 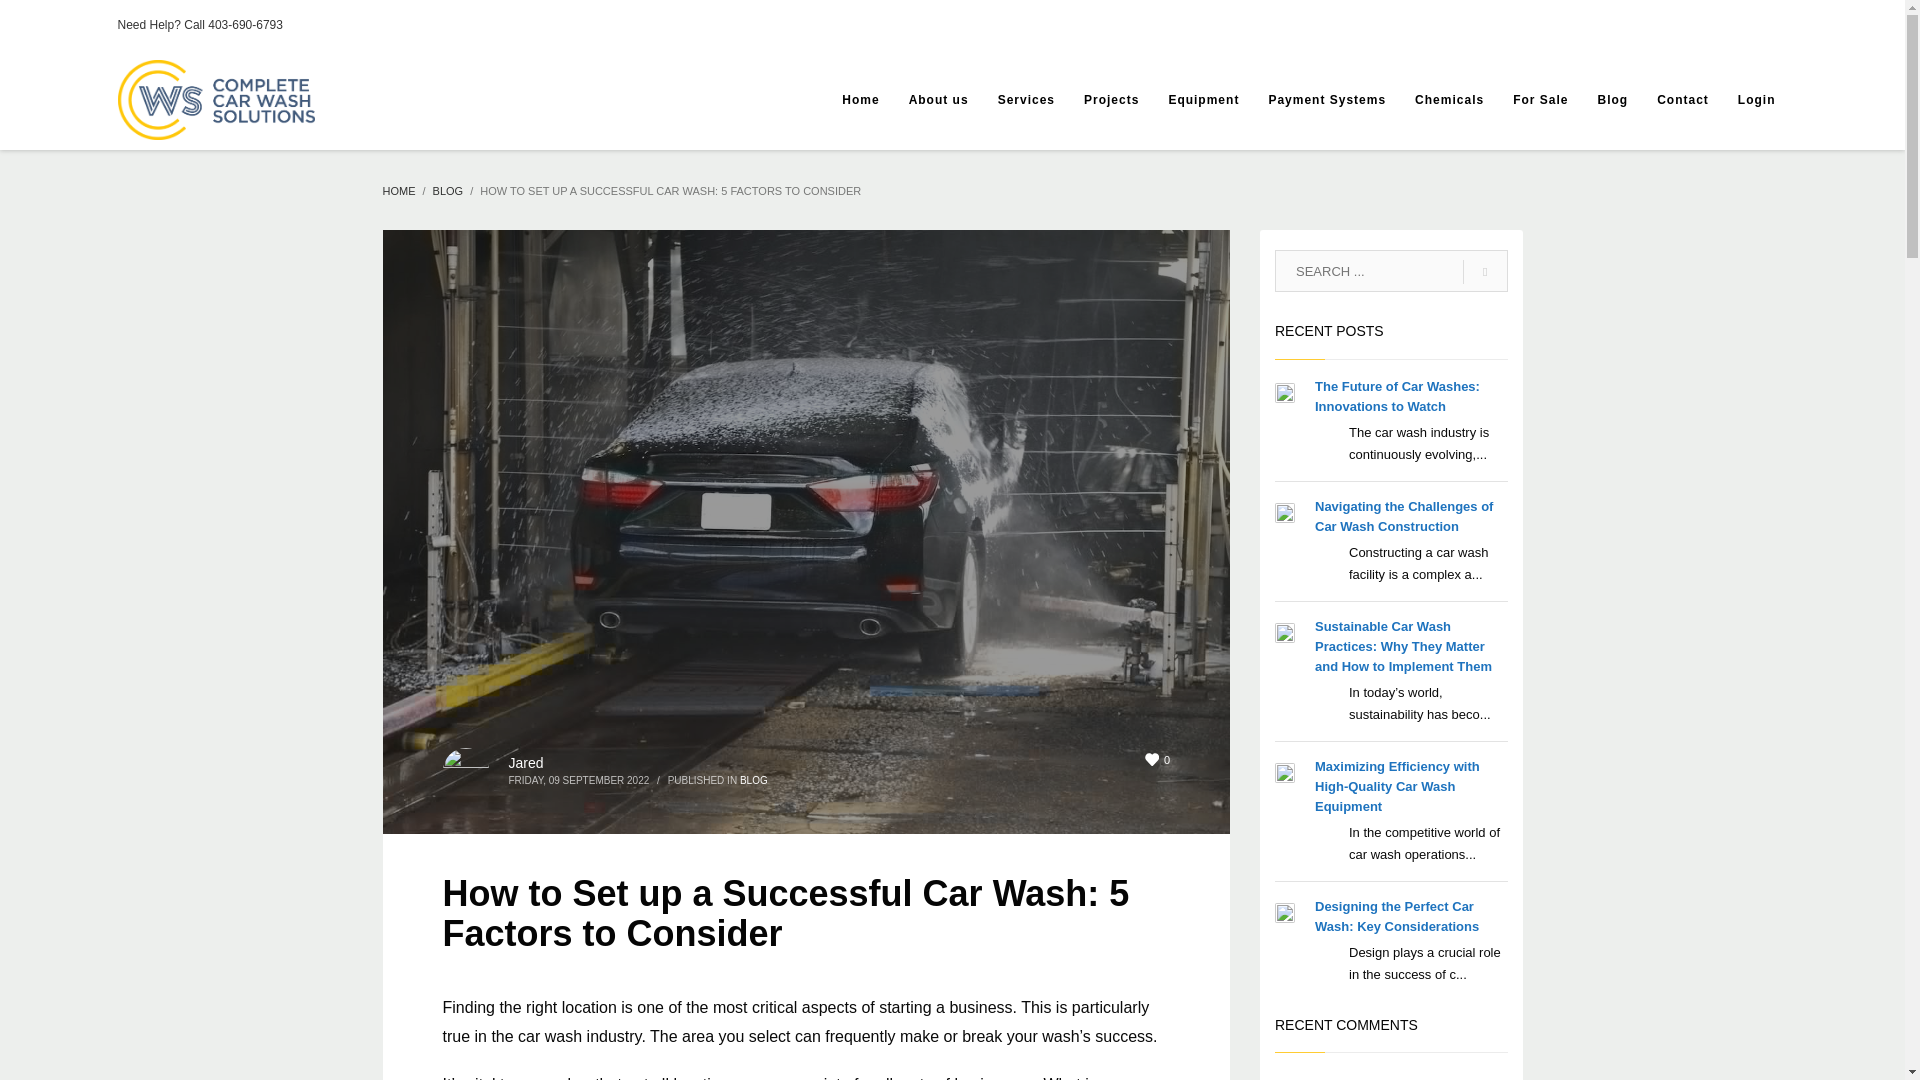 What do you see at coordinates (1326, 100) in the screenshot?
I see `Payment Systems` at bounding box center [1326, 100].